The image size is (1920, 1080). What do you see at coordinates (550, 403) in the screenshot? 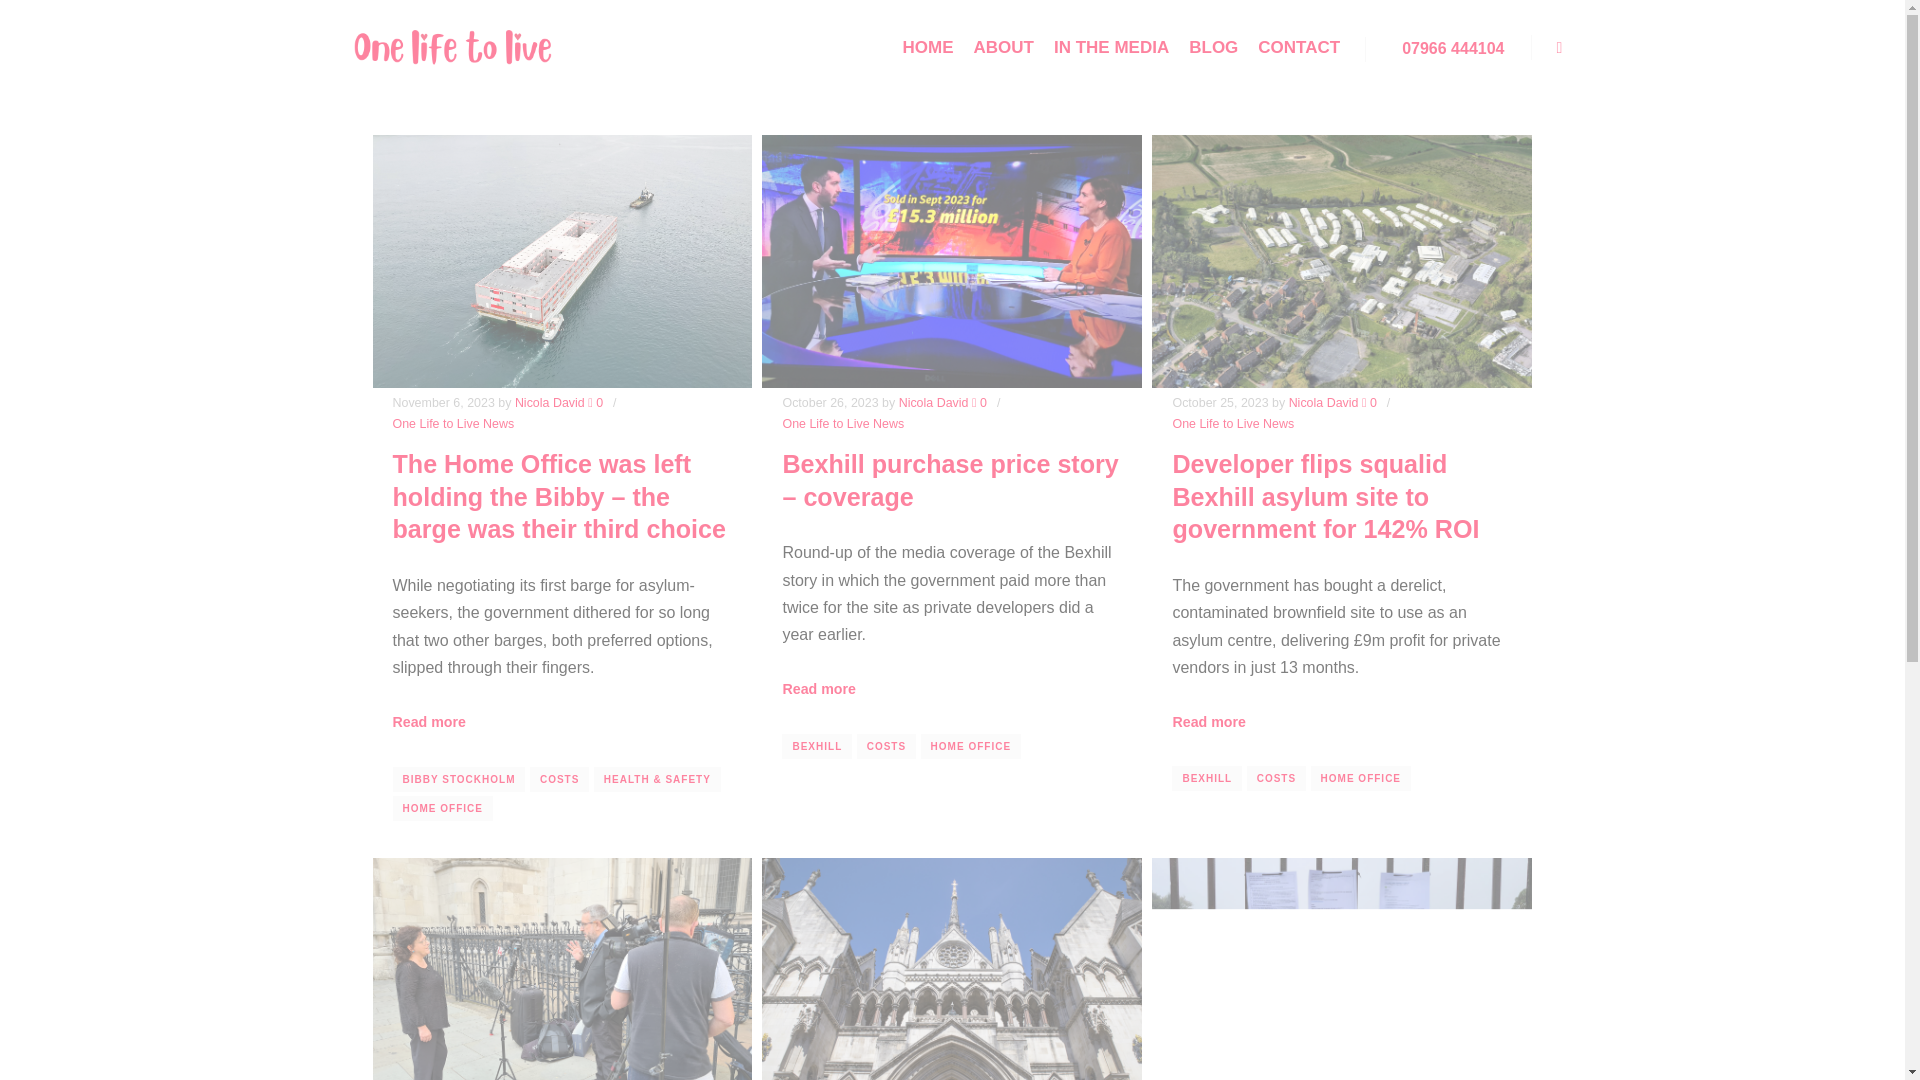
I see `View all posts by Nicola David` at bounding box center [550, 403].